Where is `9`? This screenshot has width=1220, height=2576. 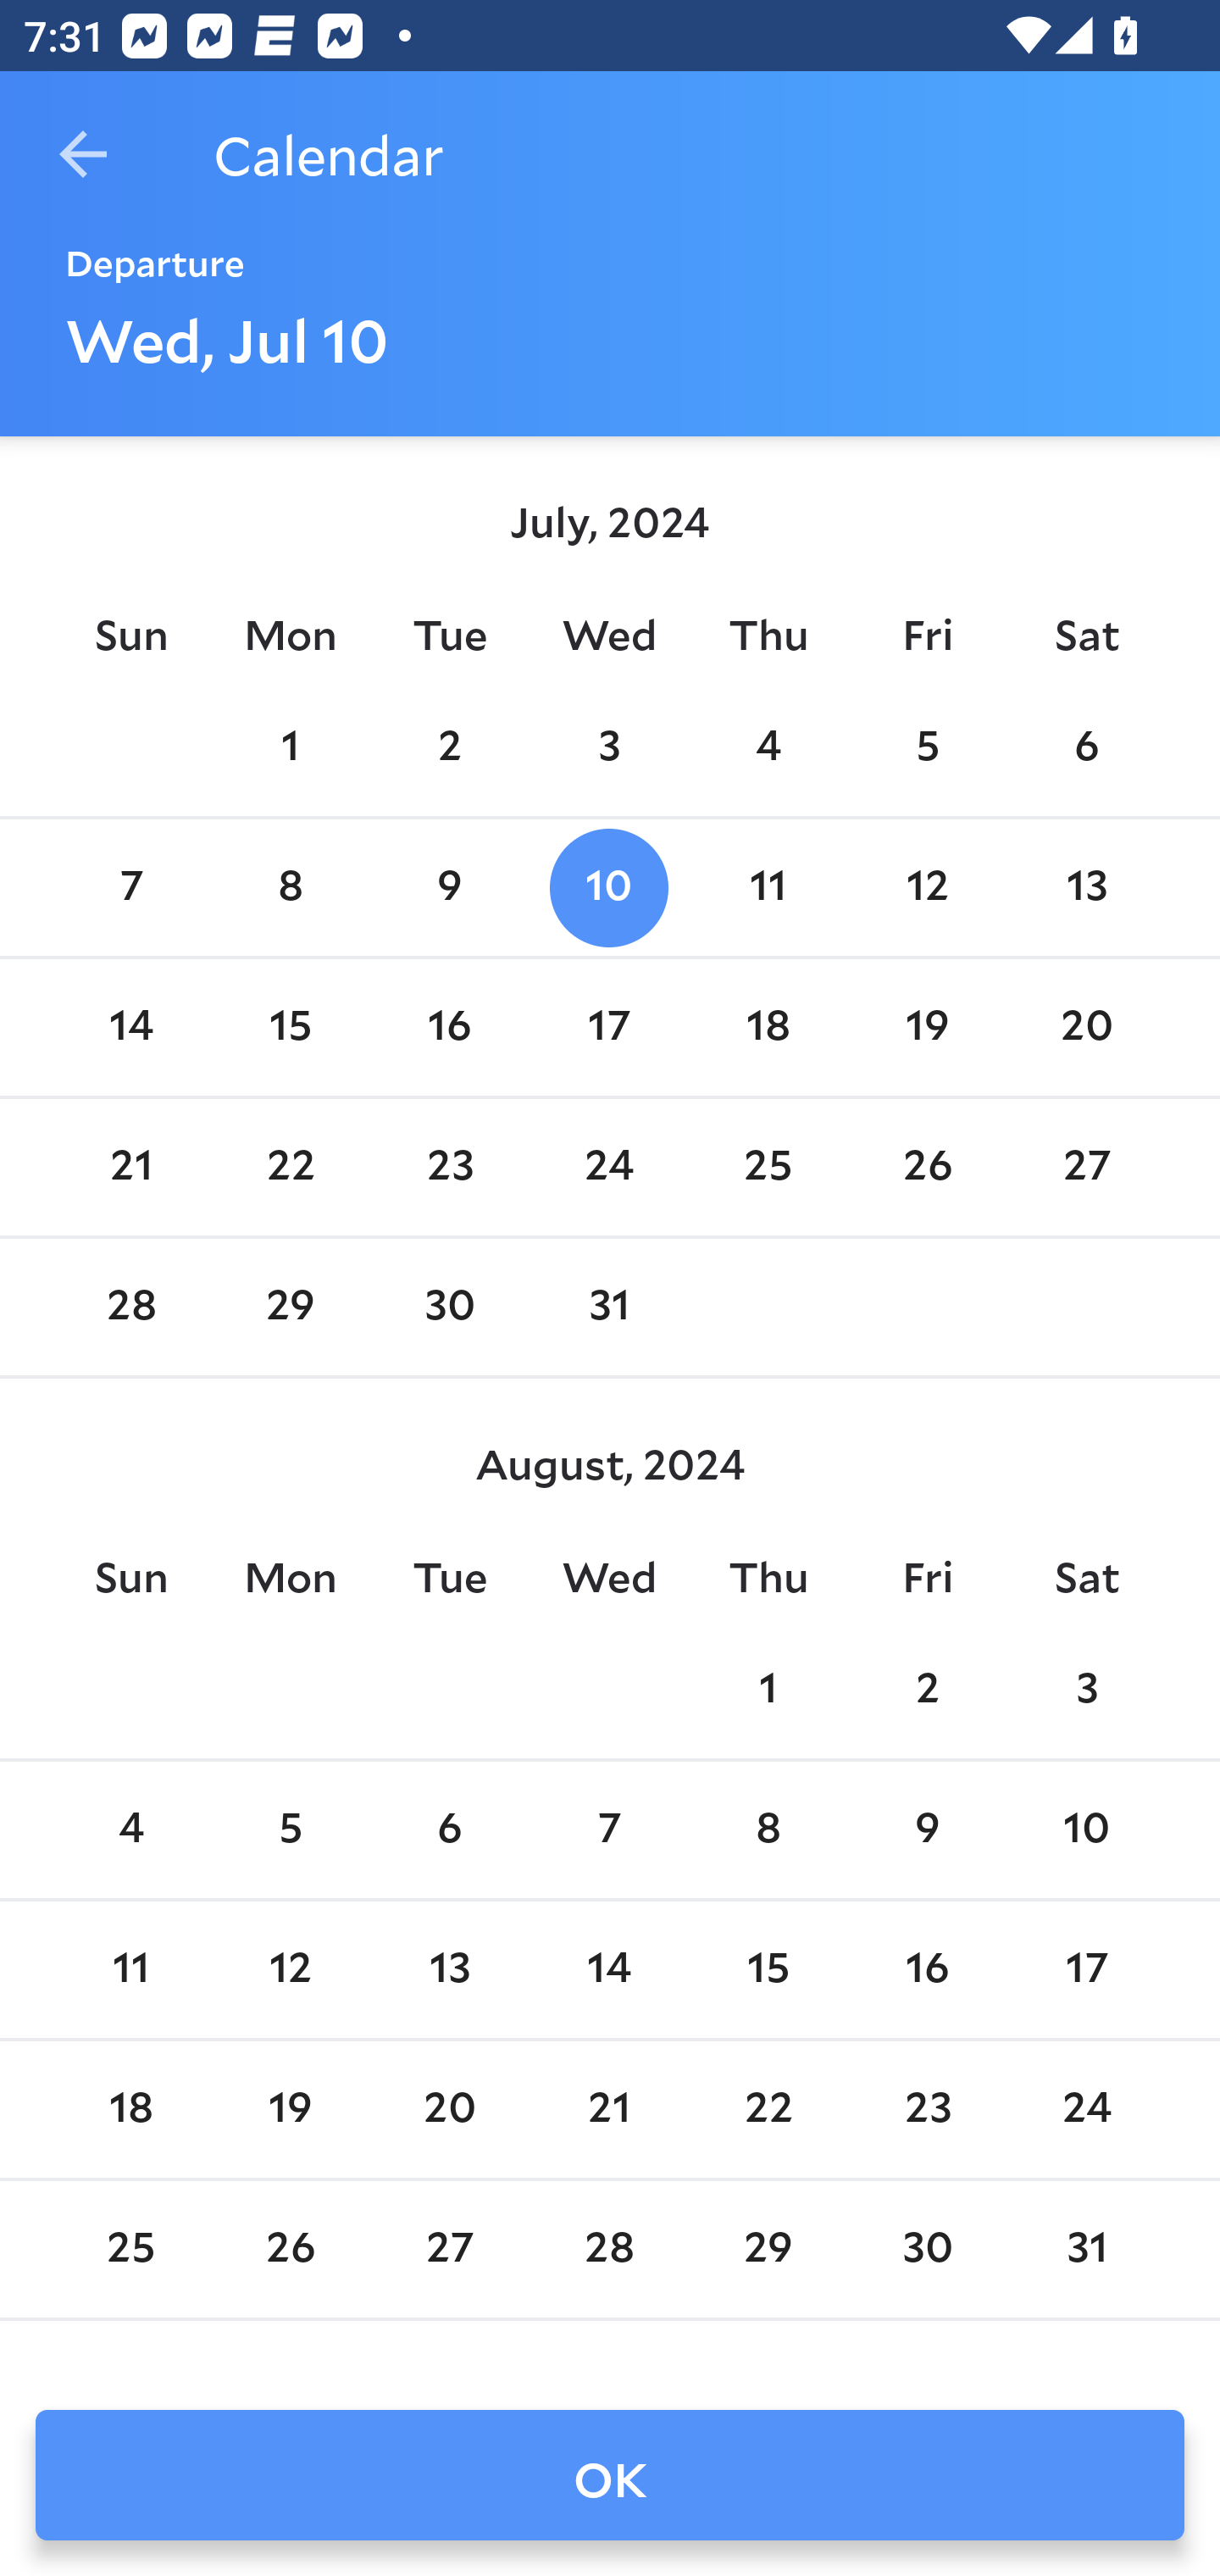 9 is located at coordinates (927, 1831).